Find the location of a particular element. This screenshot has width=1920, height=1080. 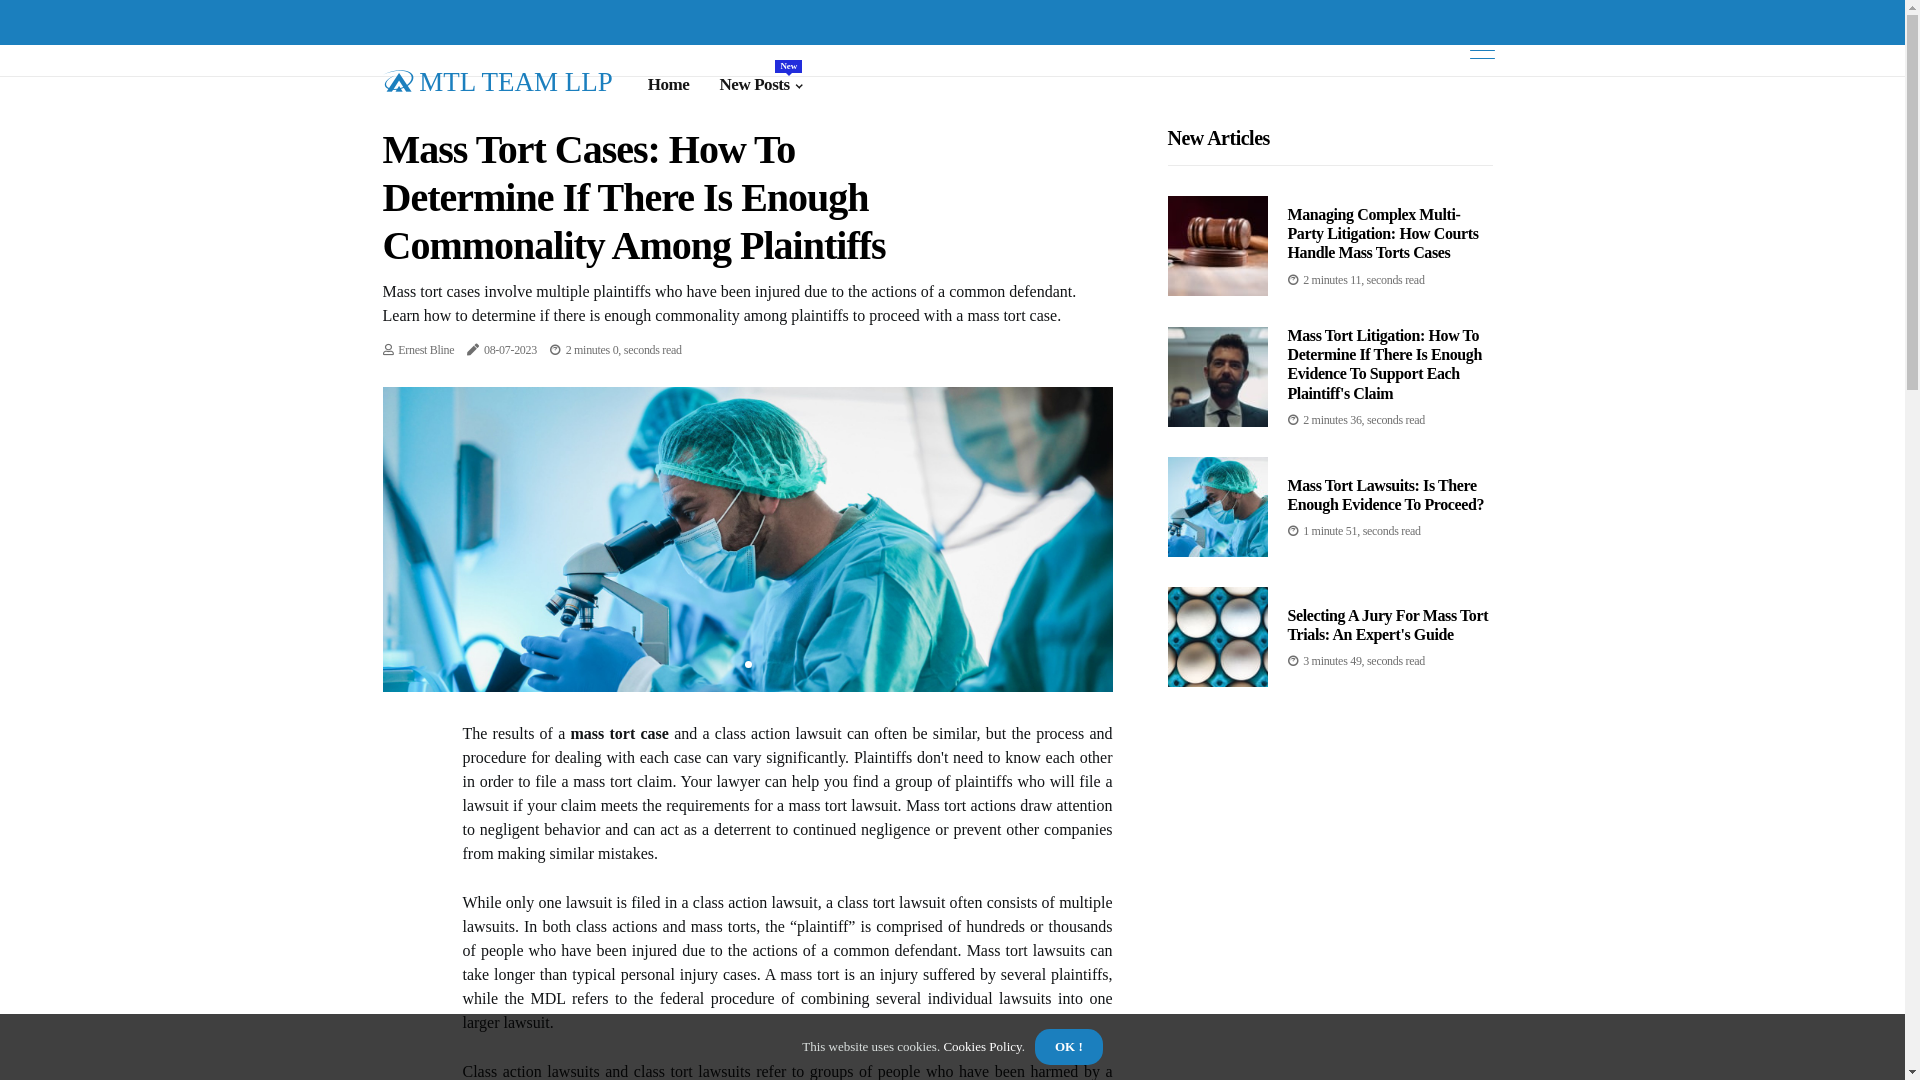

Mass Tort Lawsuits: Is There Enough Evidence To Proceed? is located at coordinates (1386, 495).